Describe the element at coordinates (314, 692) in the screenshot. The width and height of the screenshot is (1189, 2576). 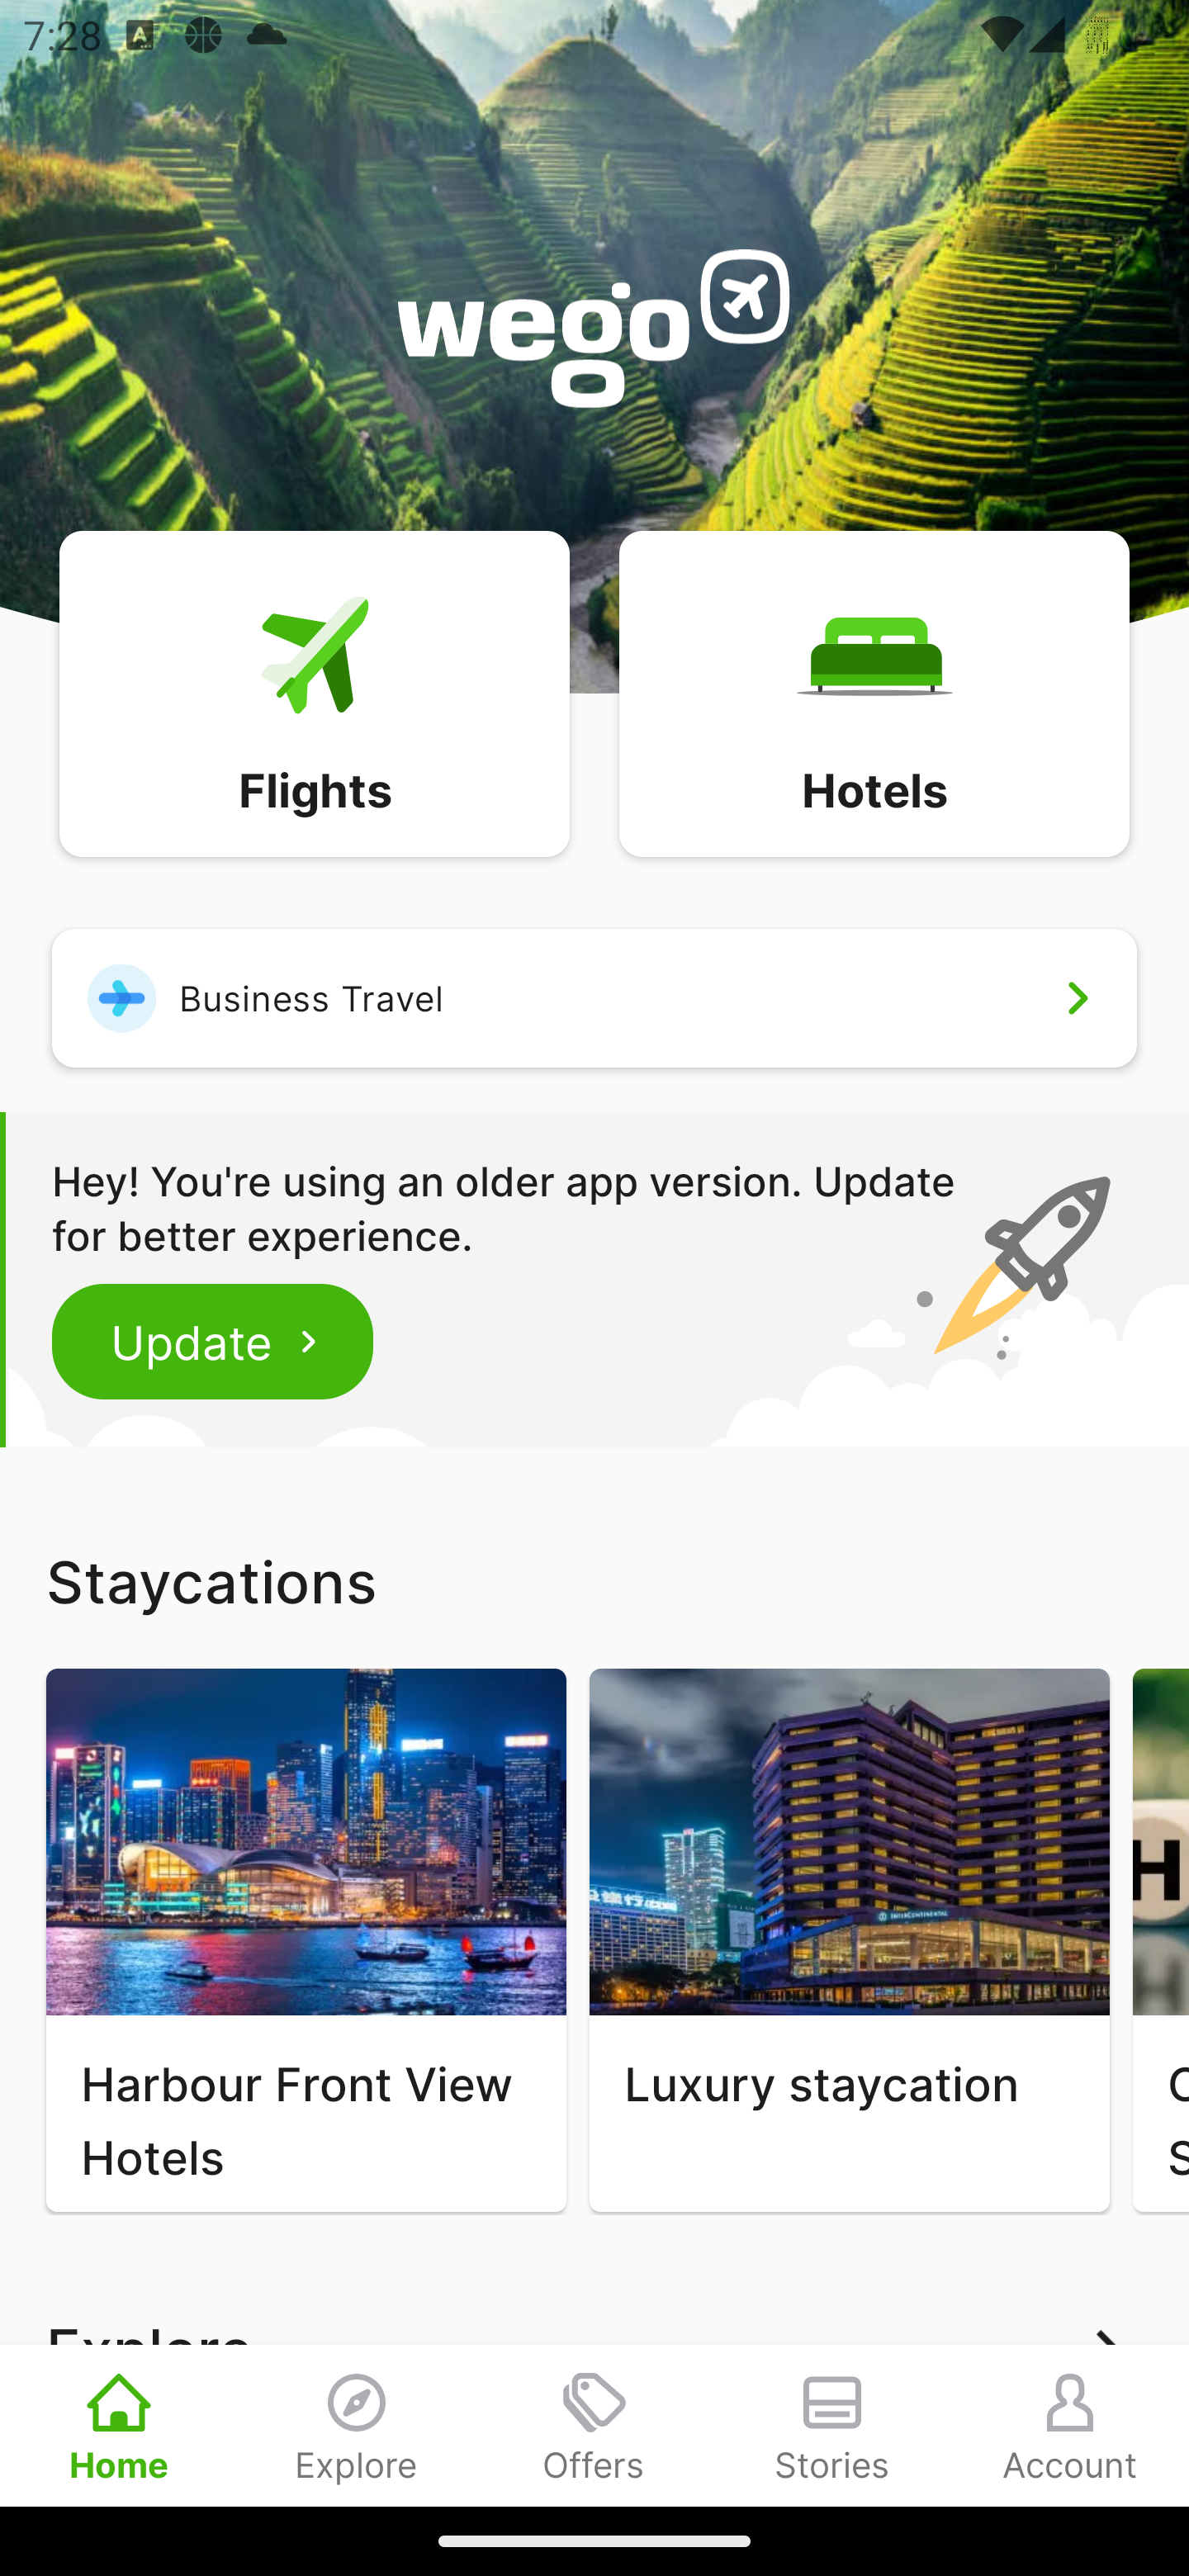
I see `Flights` at that location.